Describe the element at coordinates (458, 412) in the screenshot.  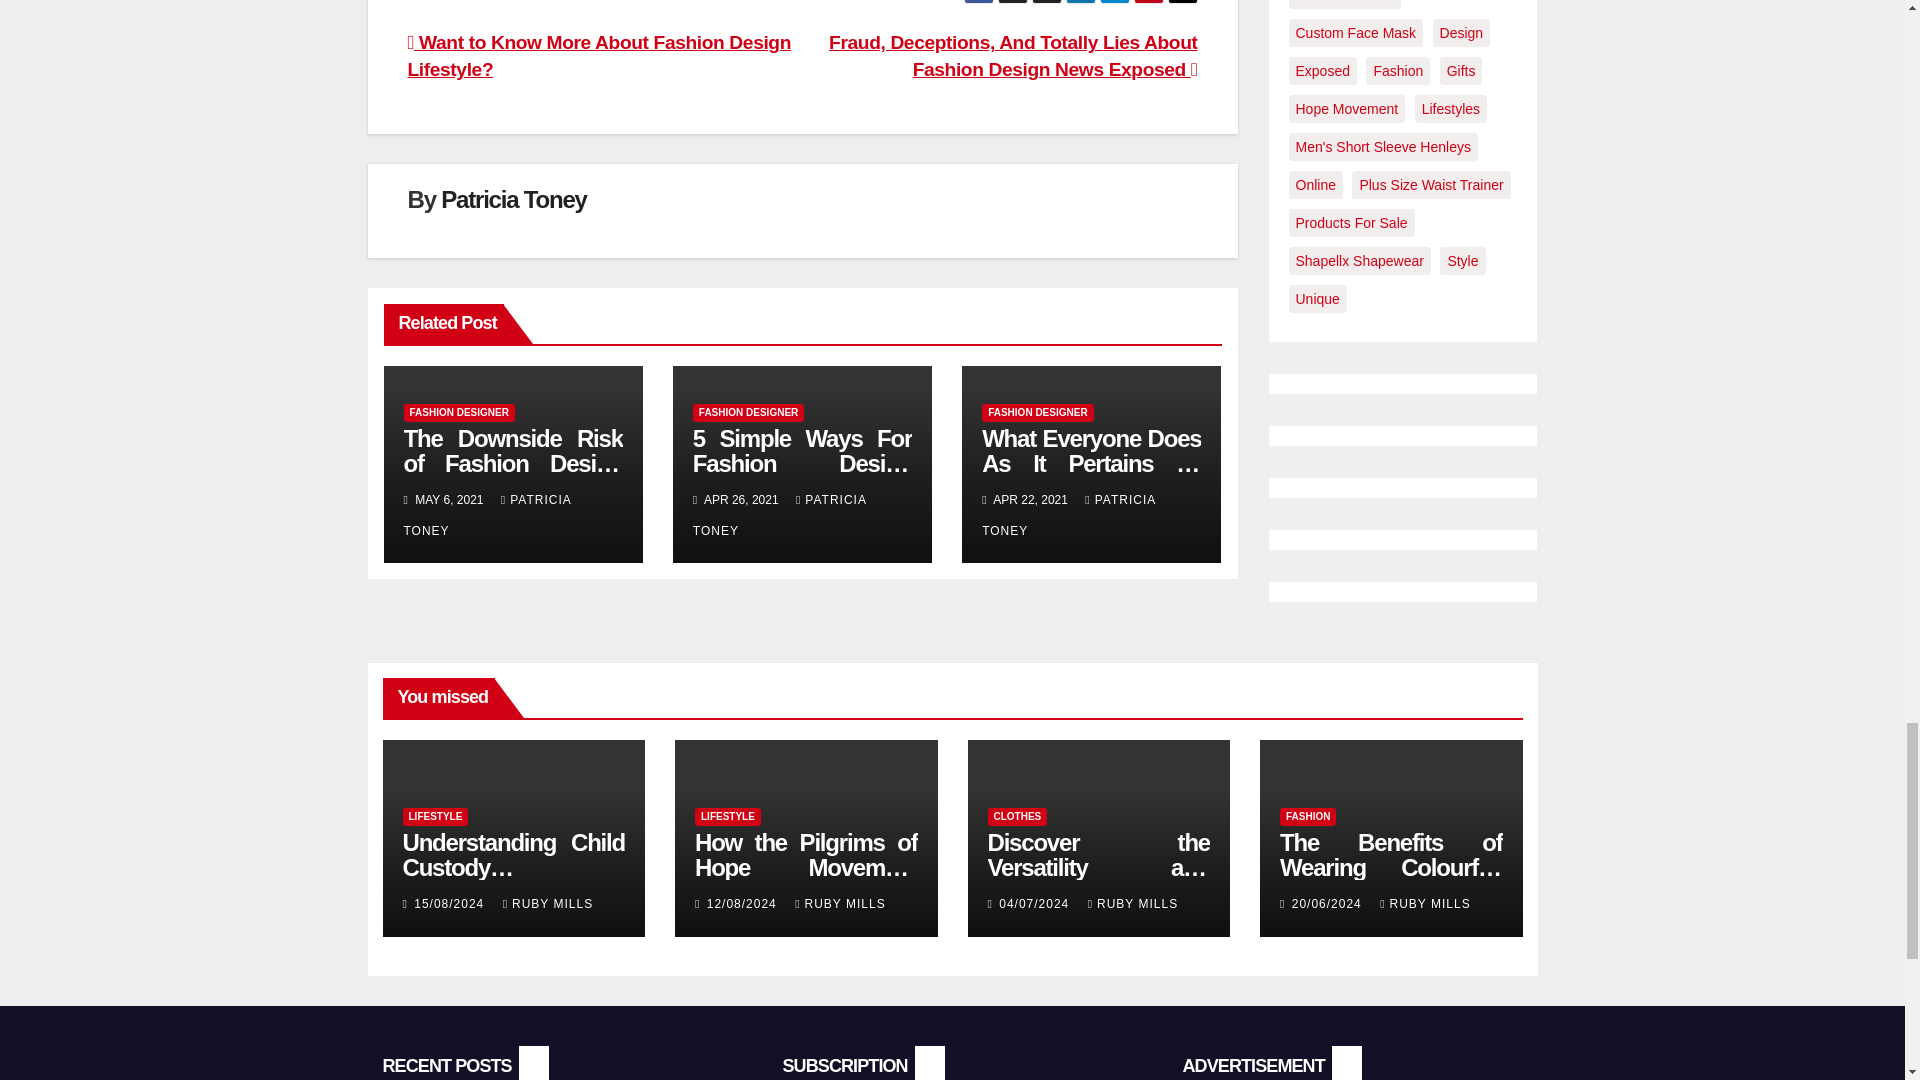
I see `FASHION DESIGNER` at that location.